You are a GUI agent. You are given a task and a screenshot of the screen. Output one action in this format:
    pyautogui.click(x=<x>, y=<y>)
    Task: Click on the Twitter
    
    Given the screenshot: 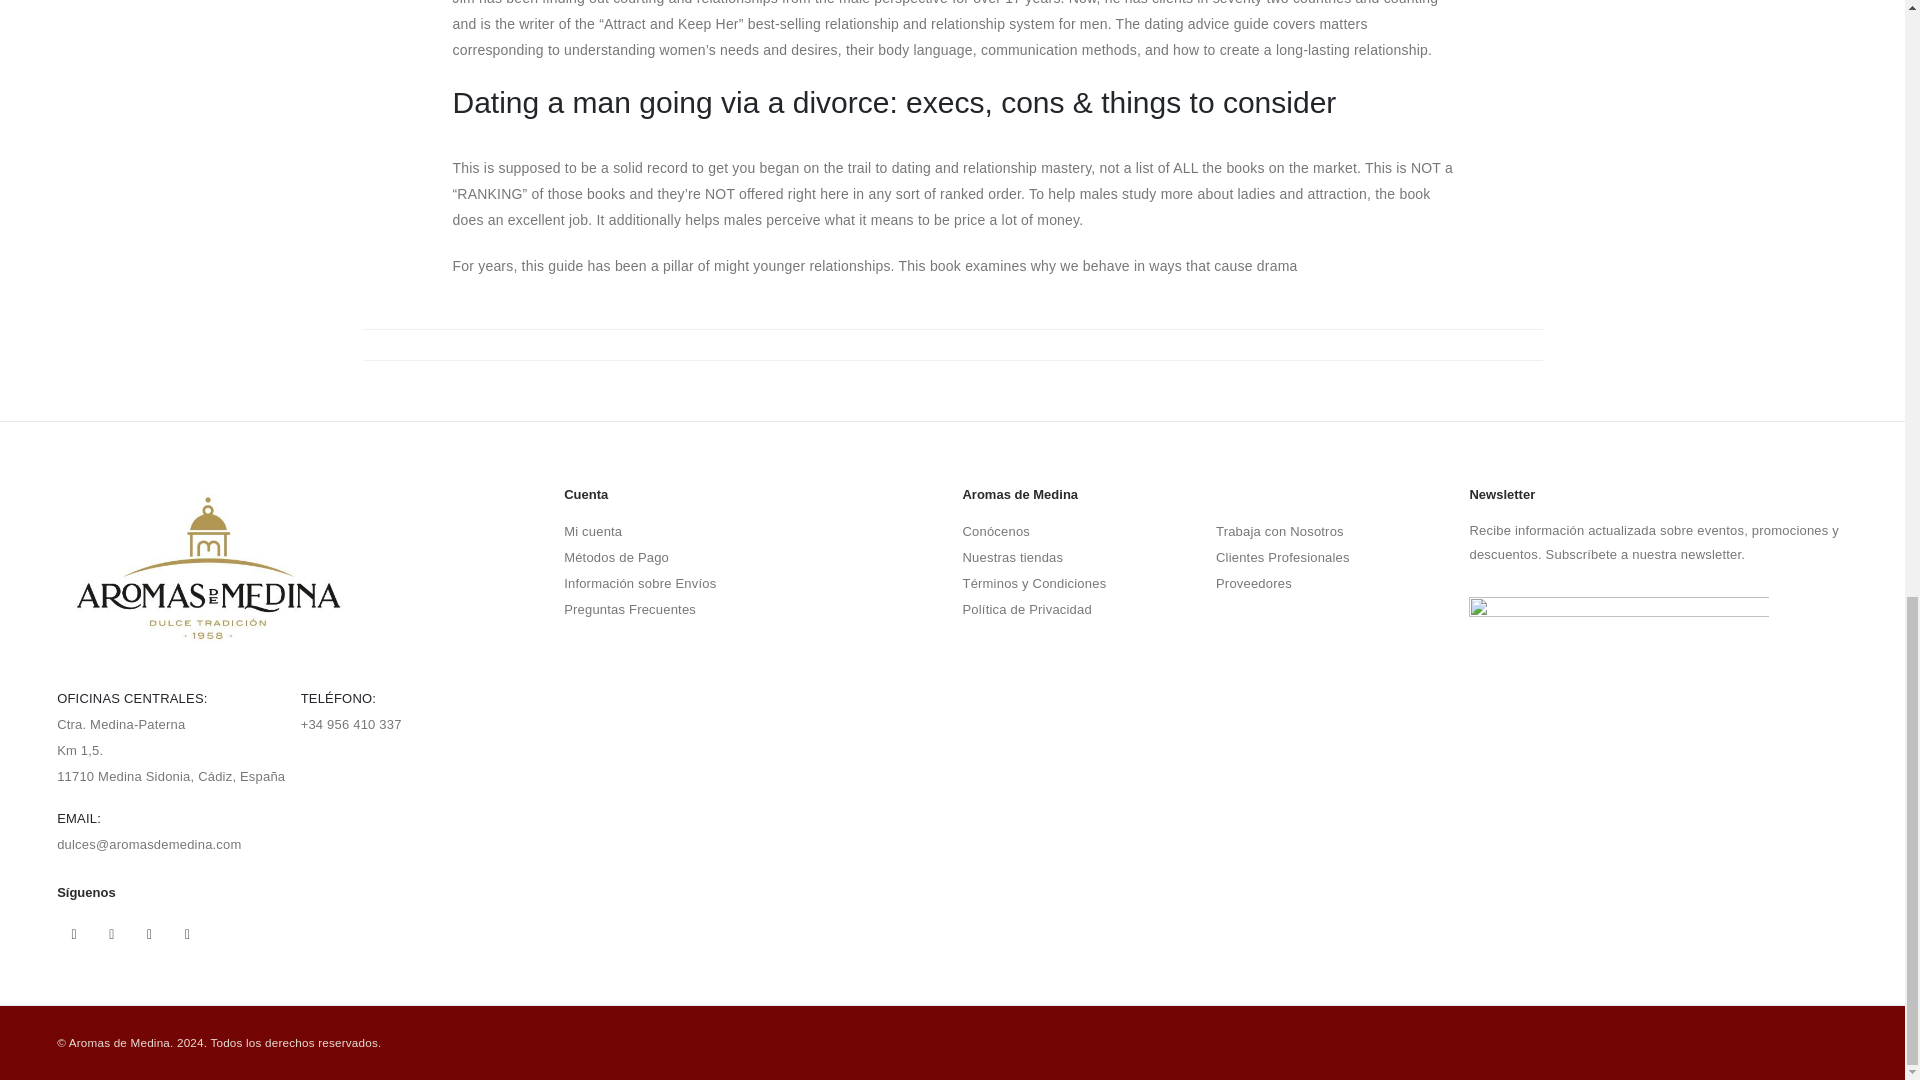 What is the action you would take?
    pyautogui.click(x=112, y=934)
    